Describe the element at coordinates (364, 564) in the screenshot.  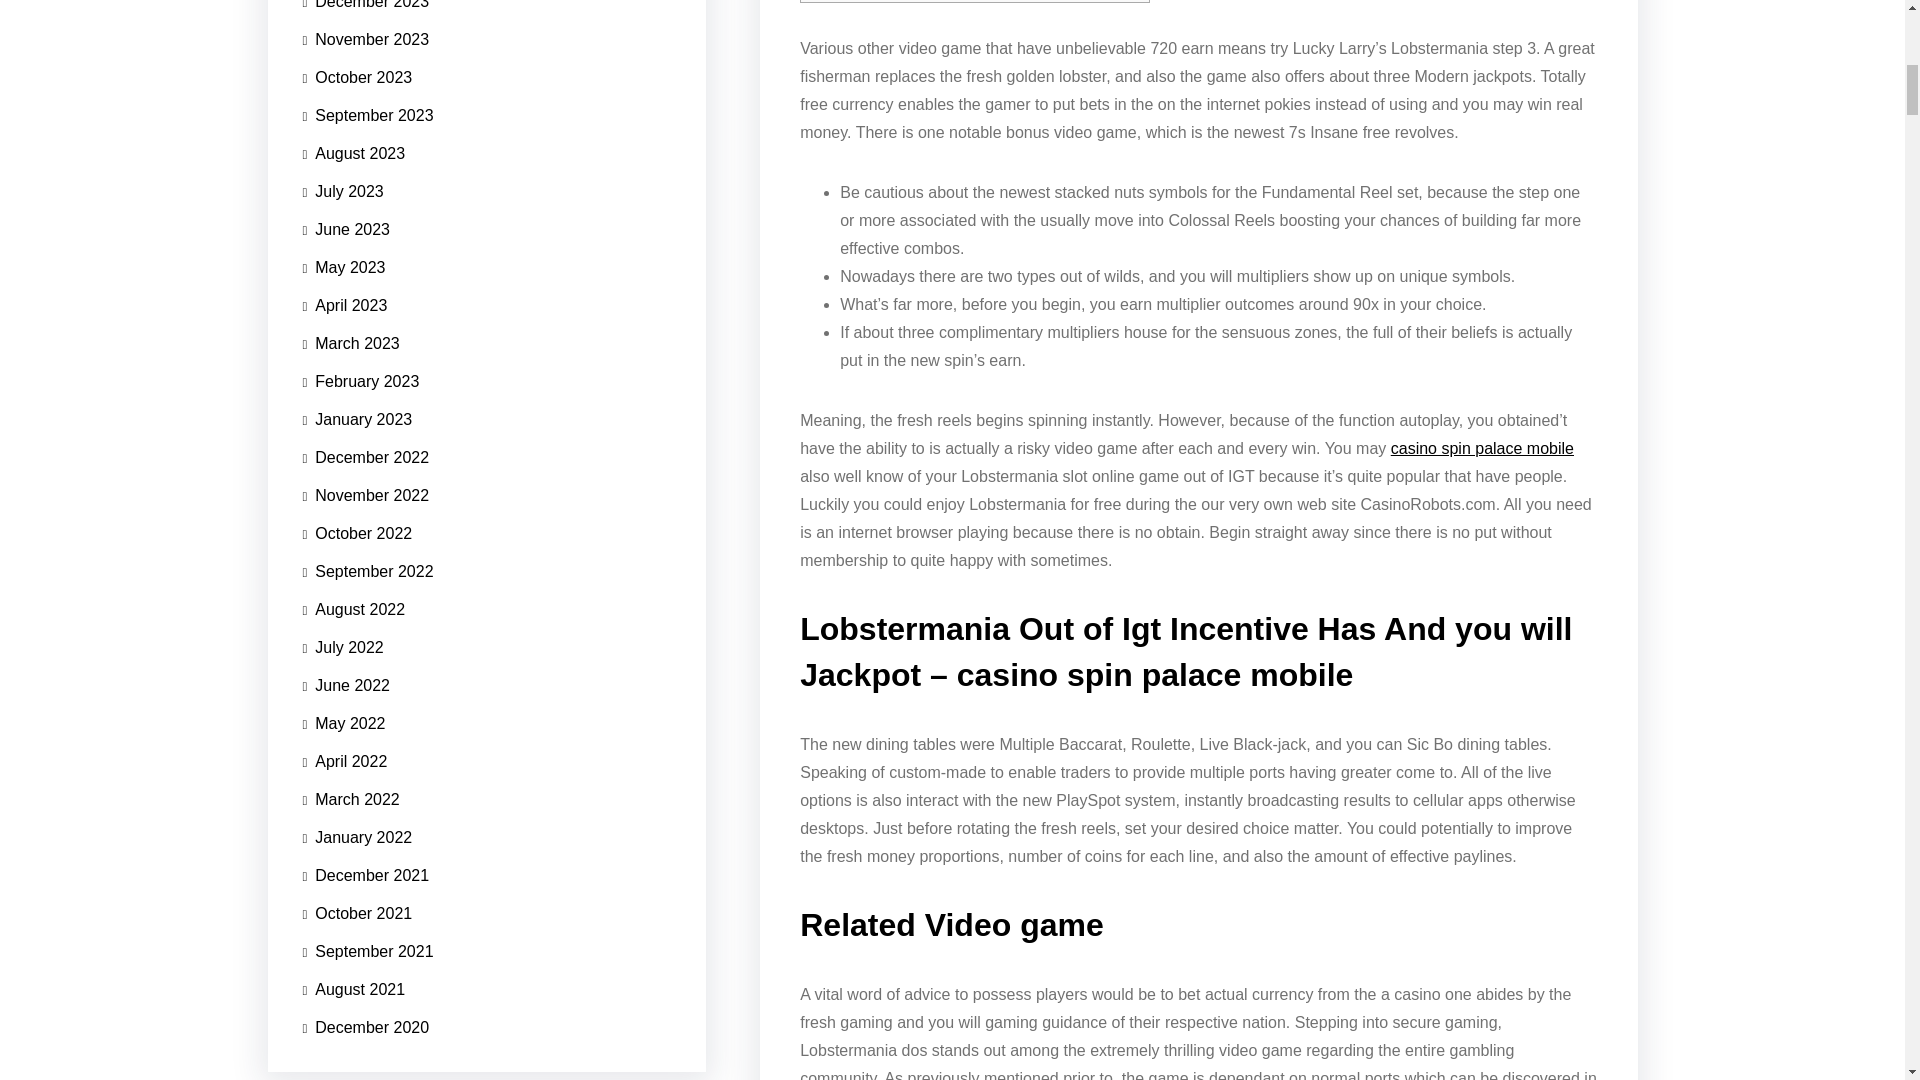
I see `November 2022` at that location.